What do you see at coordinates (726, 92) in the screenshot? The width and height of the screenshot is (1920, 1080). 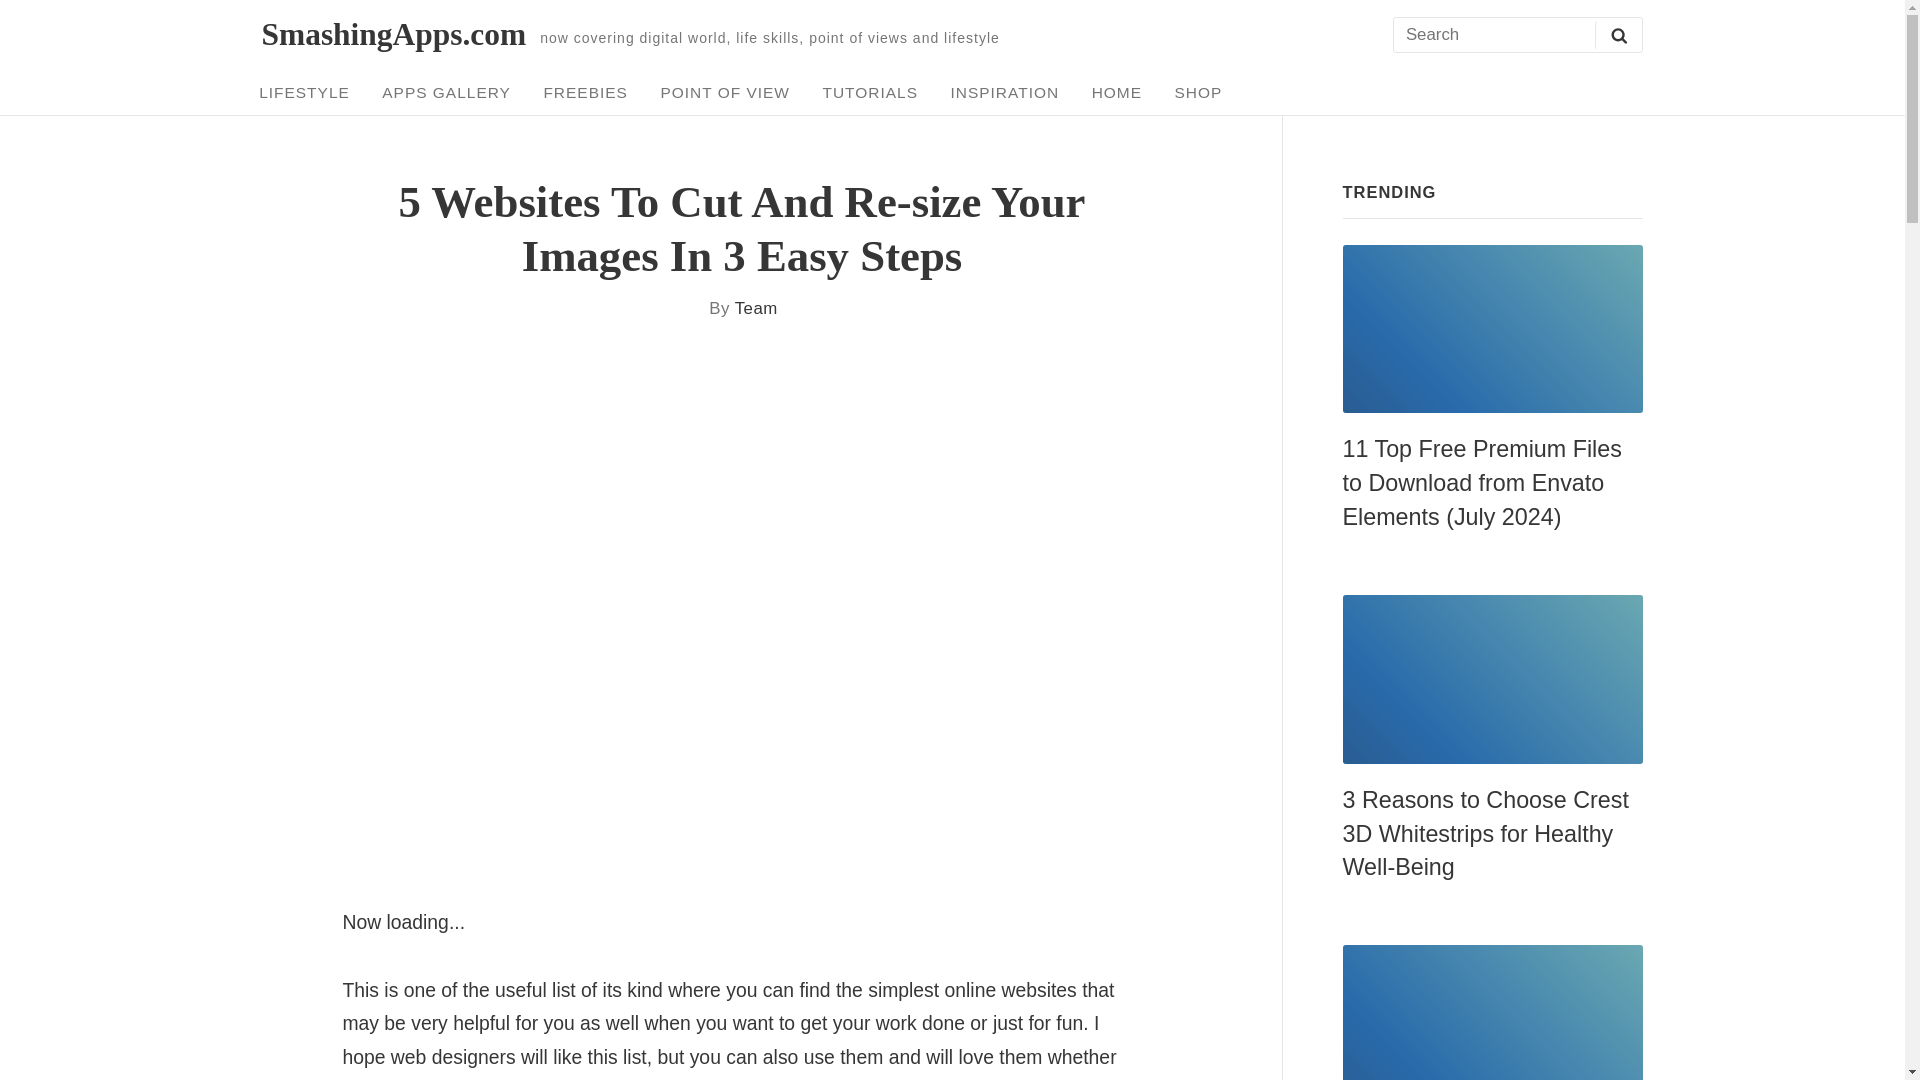 I see `POINT OF VIEW` at bounding box center [726, 92].